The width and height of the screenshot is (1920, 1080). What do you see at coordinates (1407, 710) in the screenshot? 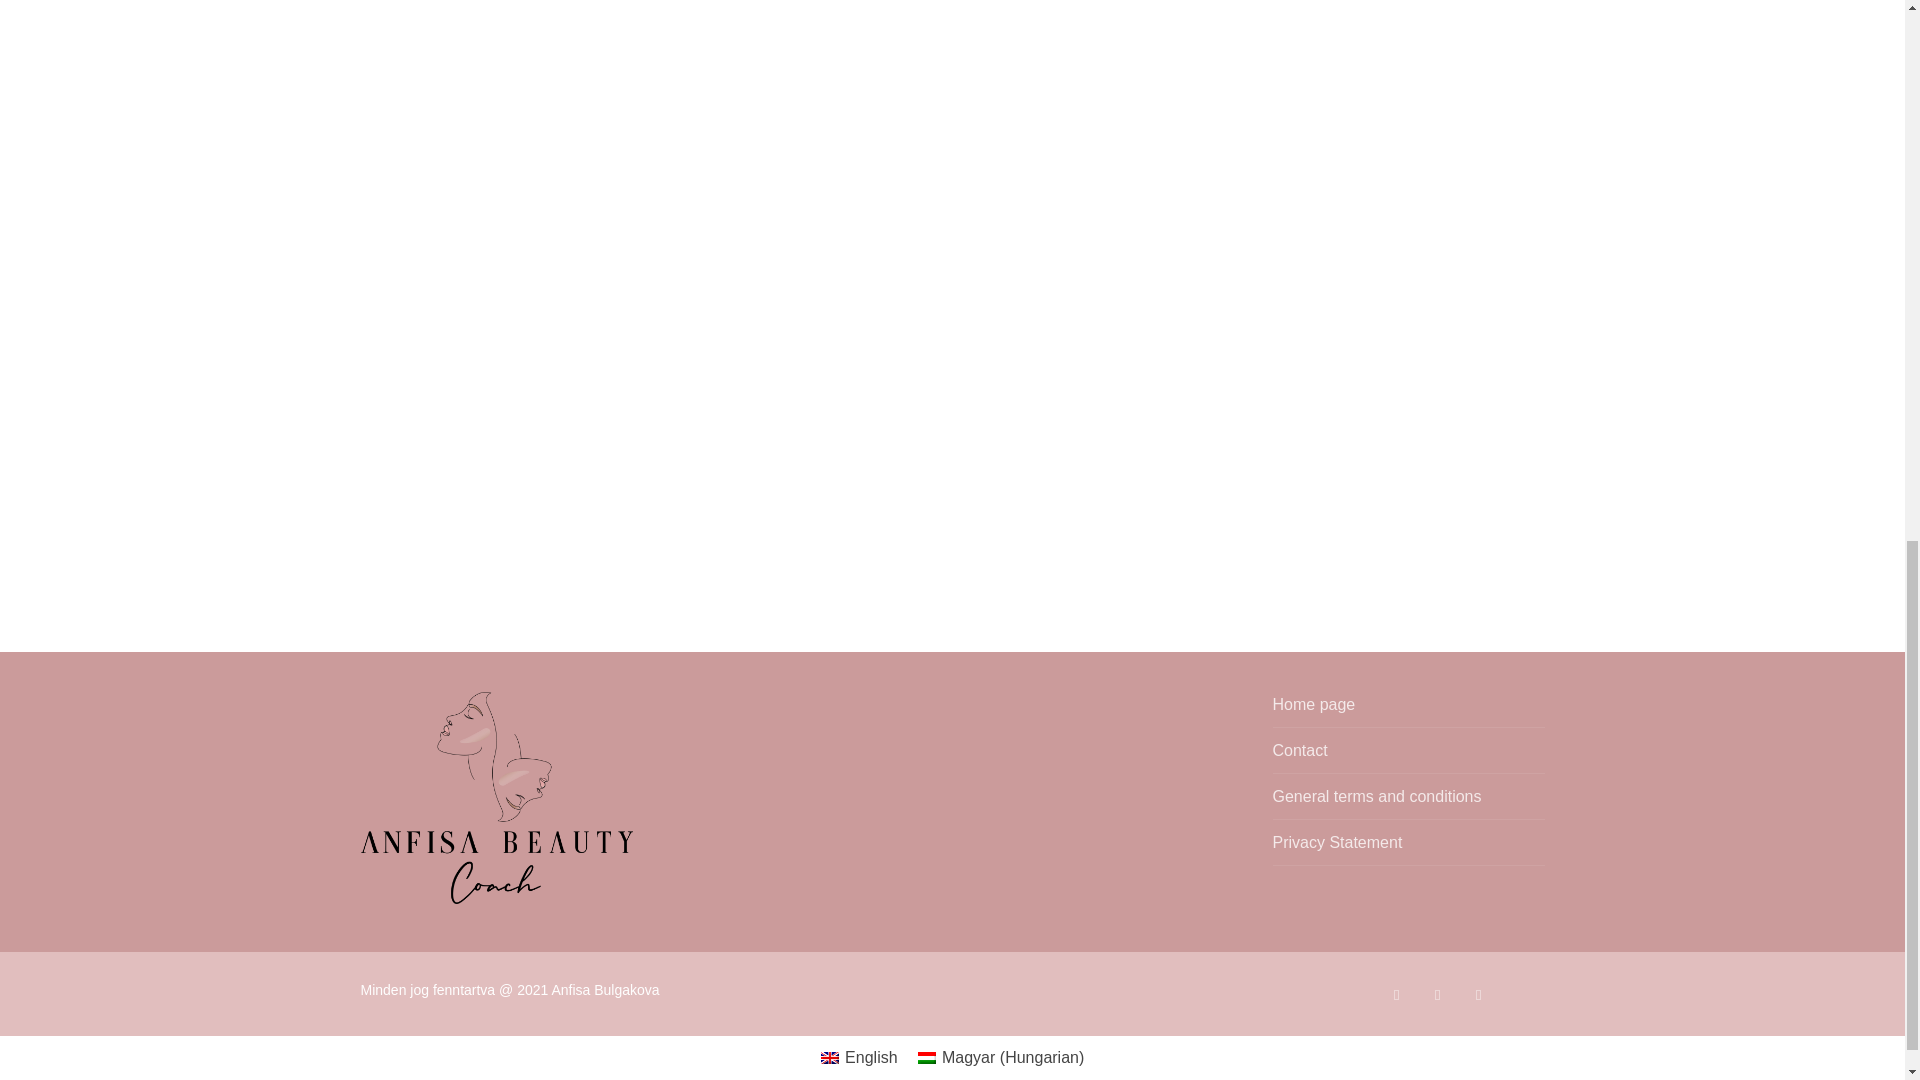
I see `Home page` at bounding box center [1407, 710].